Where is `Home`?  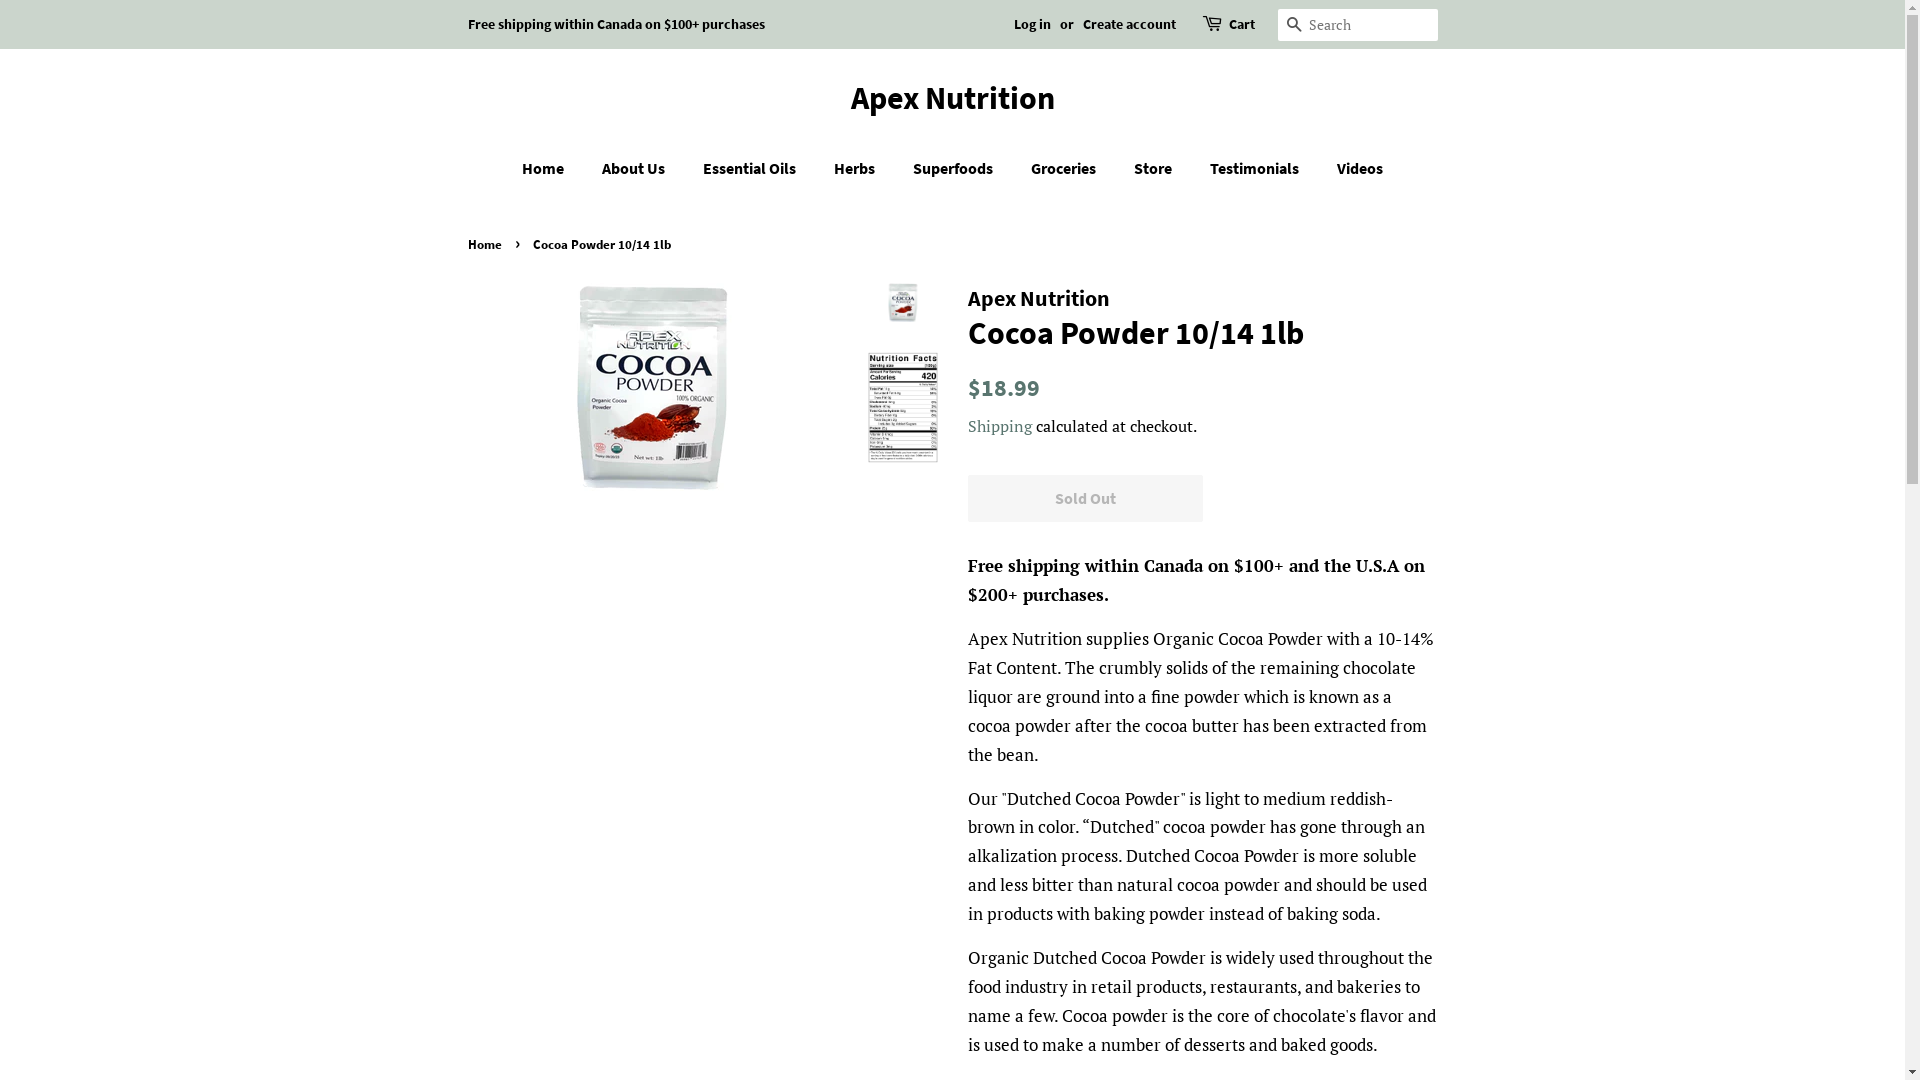 Home is located at coordinates (487, 244).